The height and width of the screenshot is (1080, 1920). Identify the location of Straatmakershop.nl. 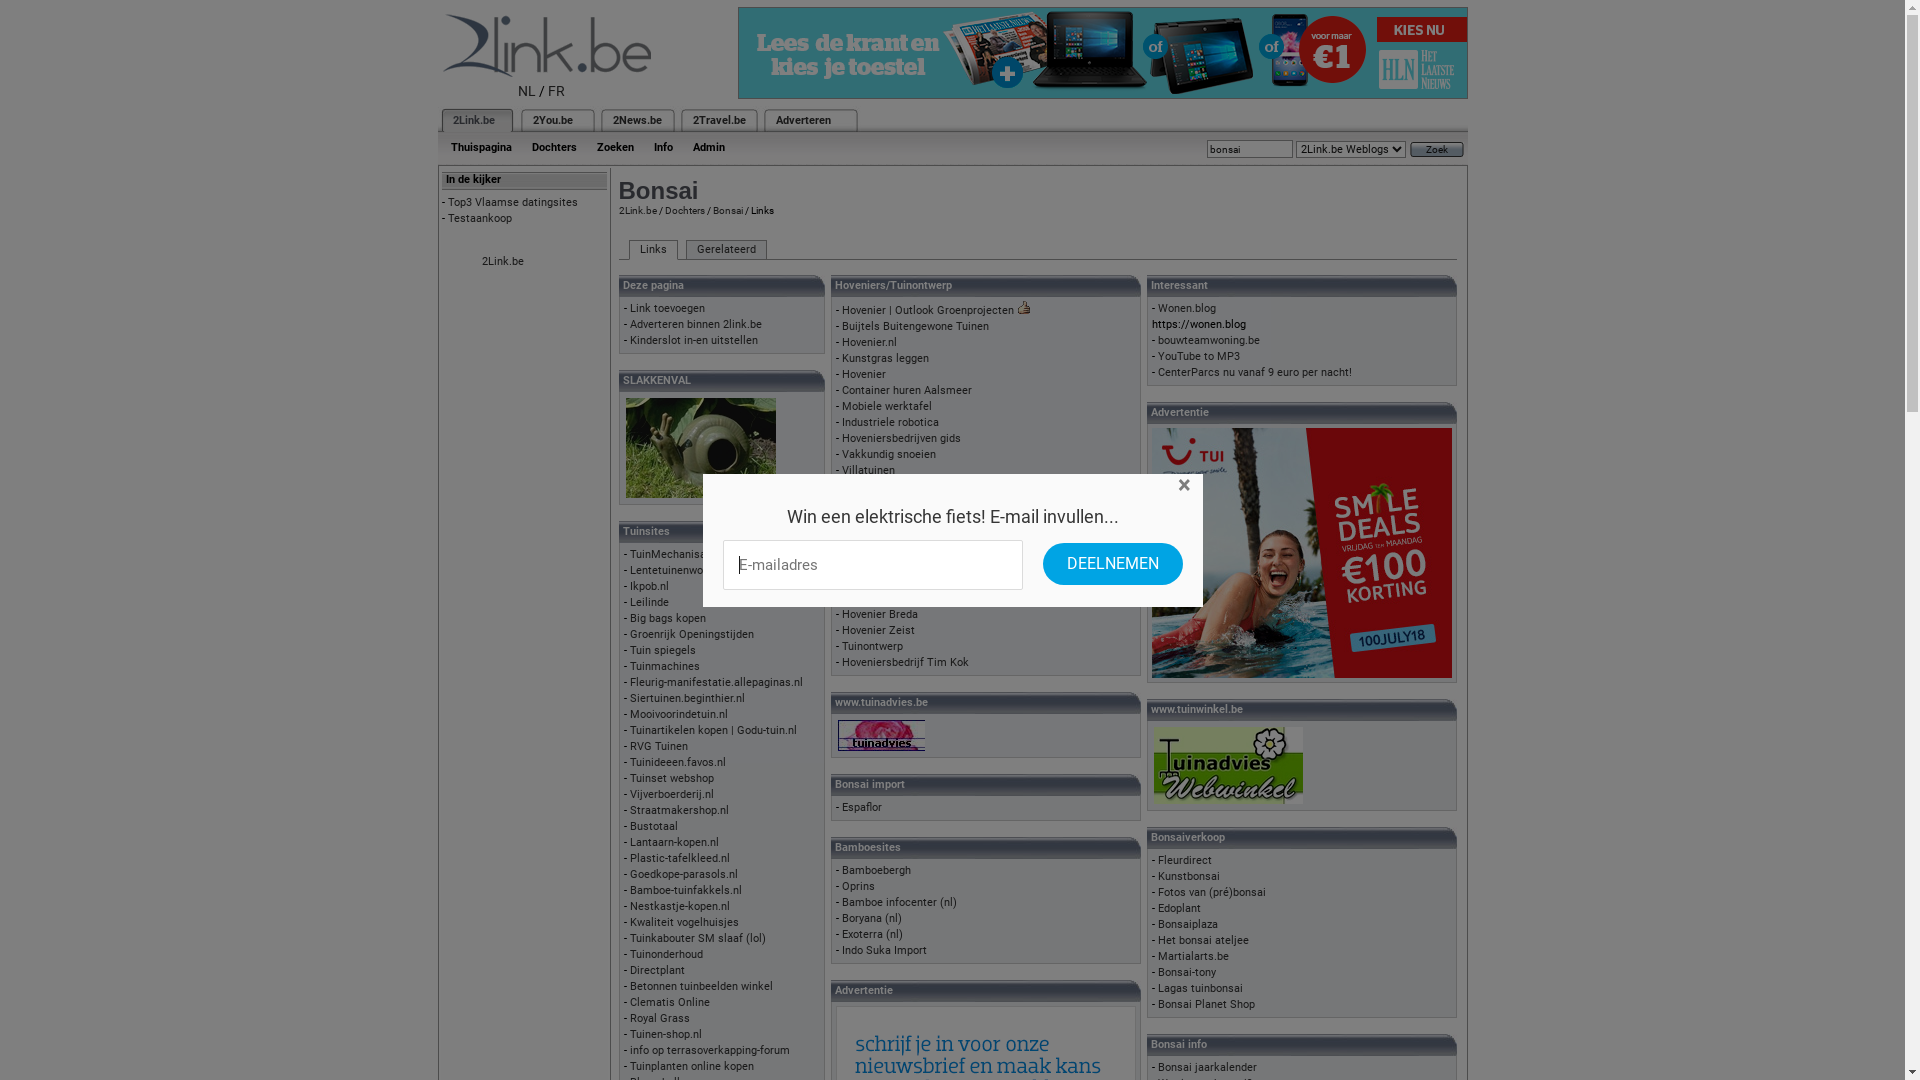
(680, 810).